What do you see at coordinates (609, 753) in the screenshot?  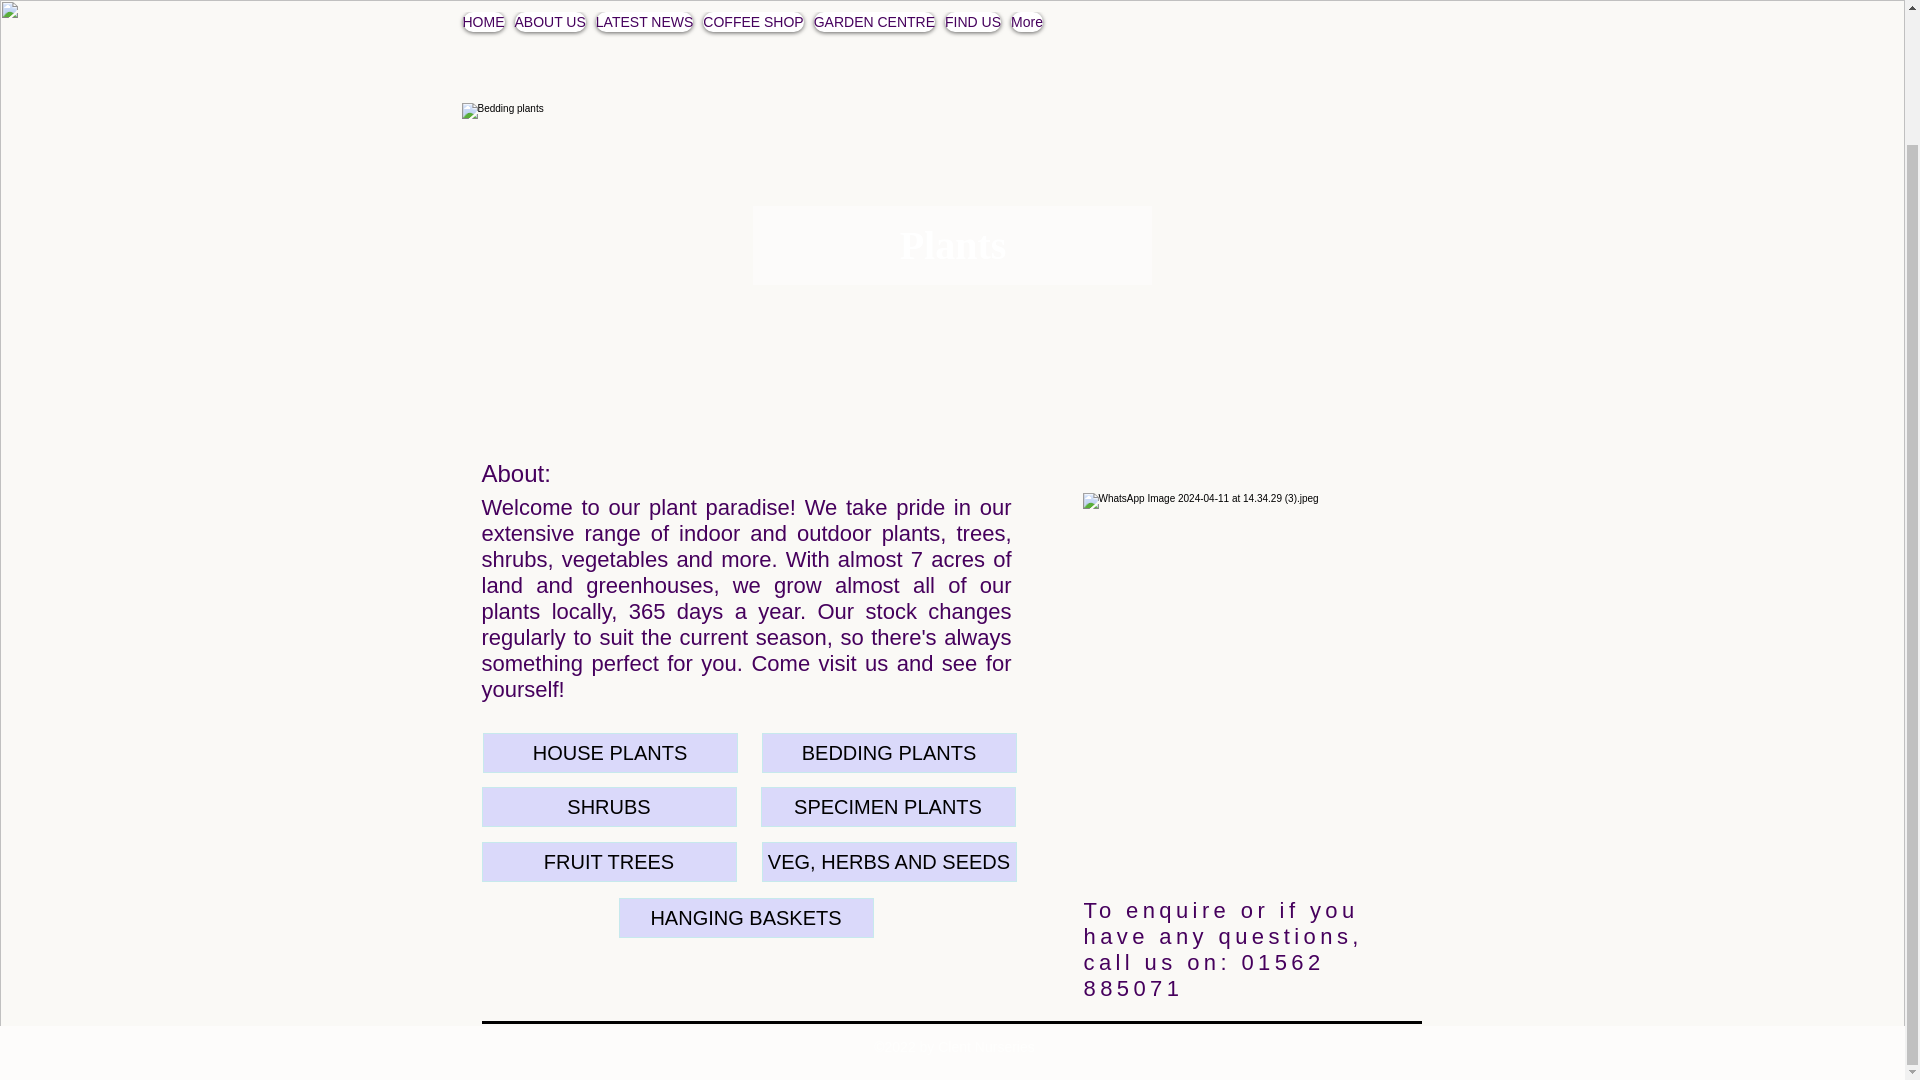 I see `HOUSE PLANTS` at bounding box center [609, 753].